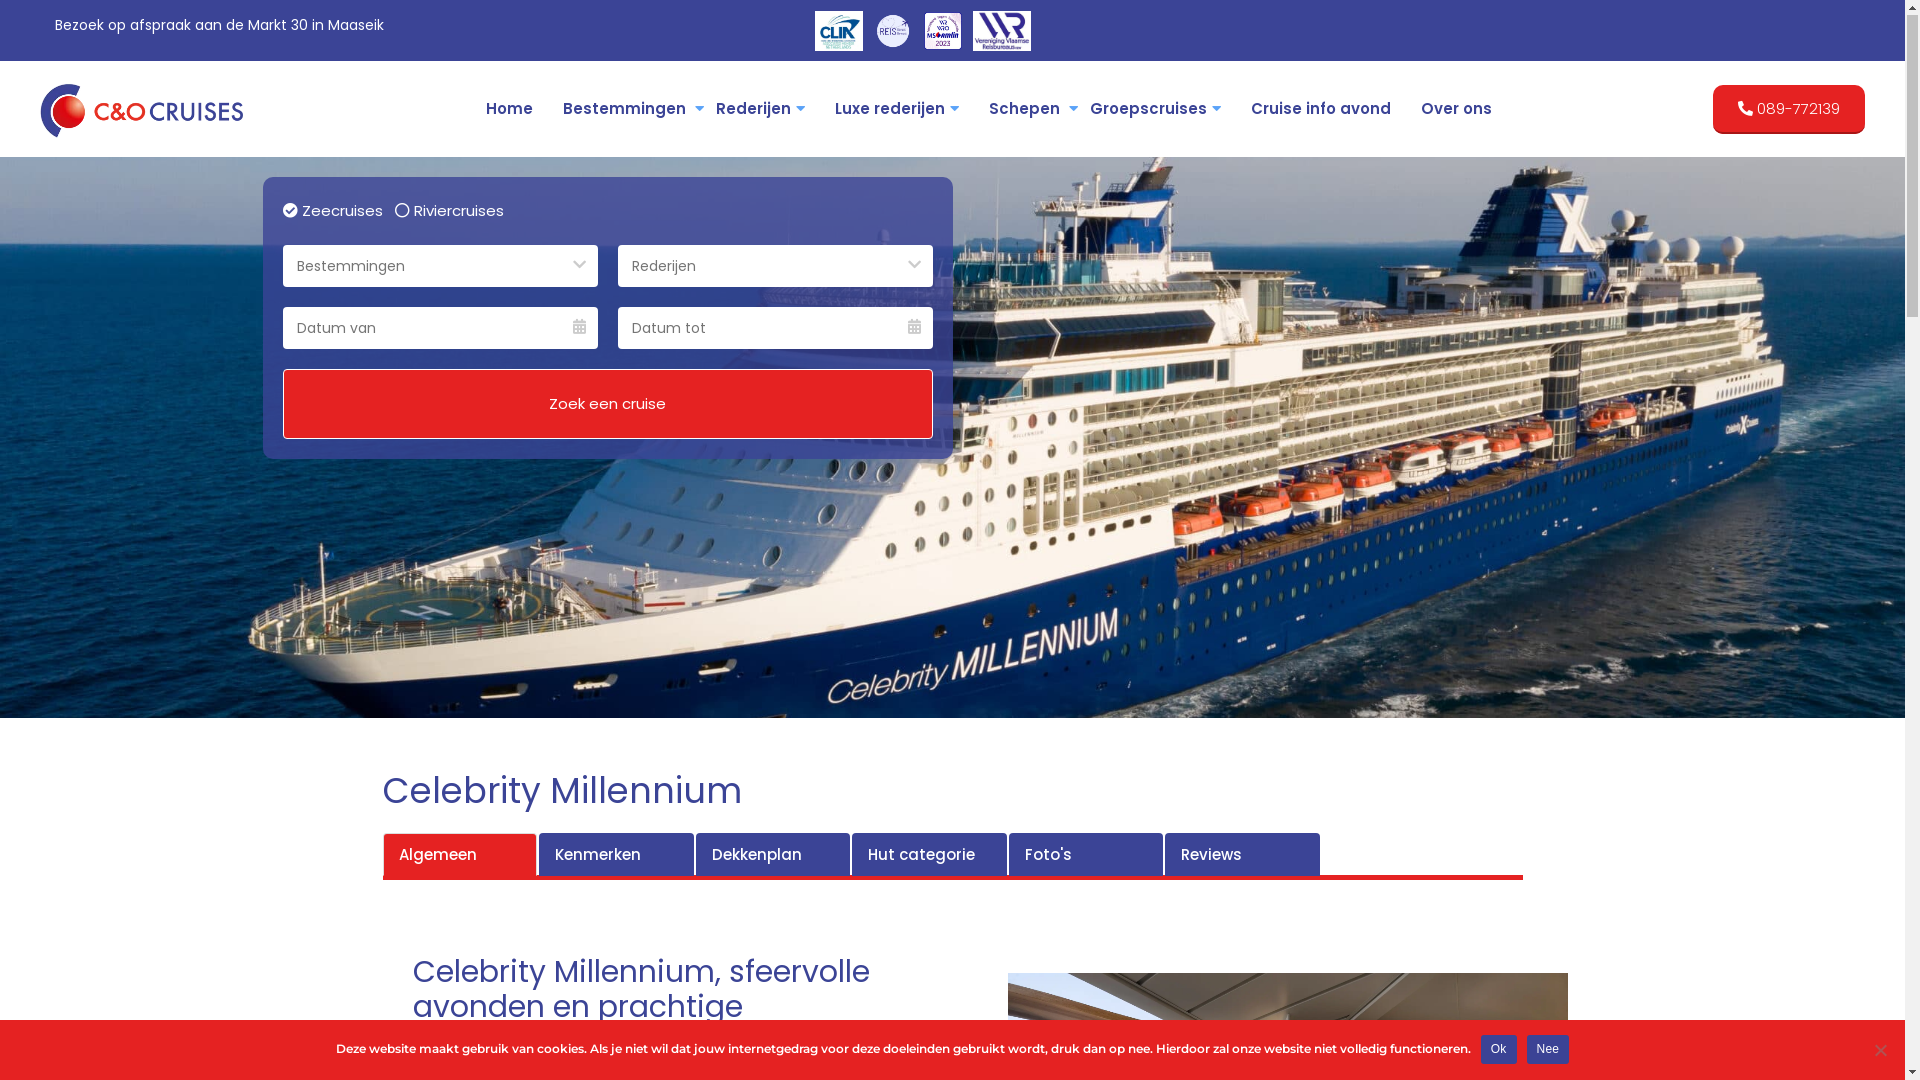  I want to click on Kenmerken, so click(616, 856).